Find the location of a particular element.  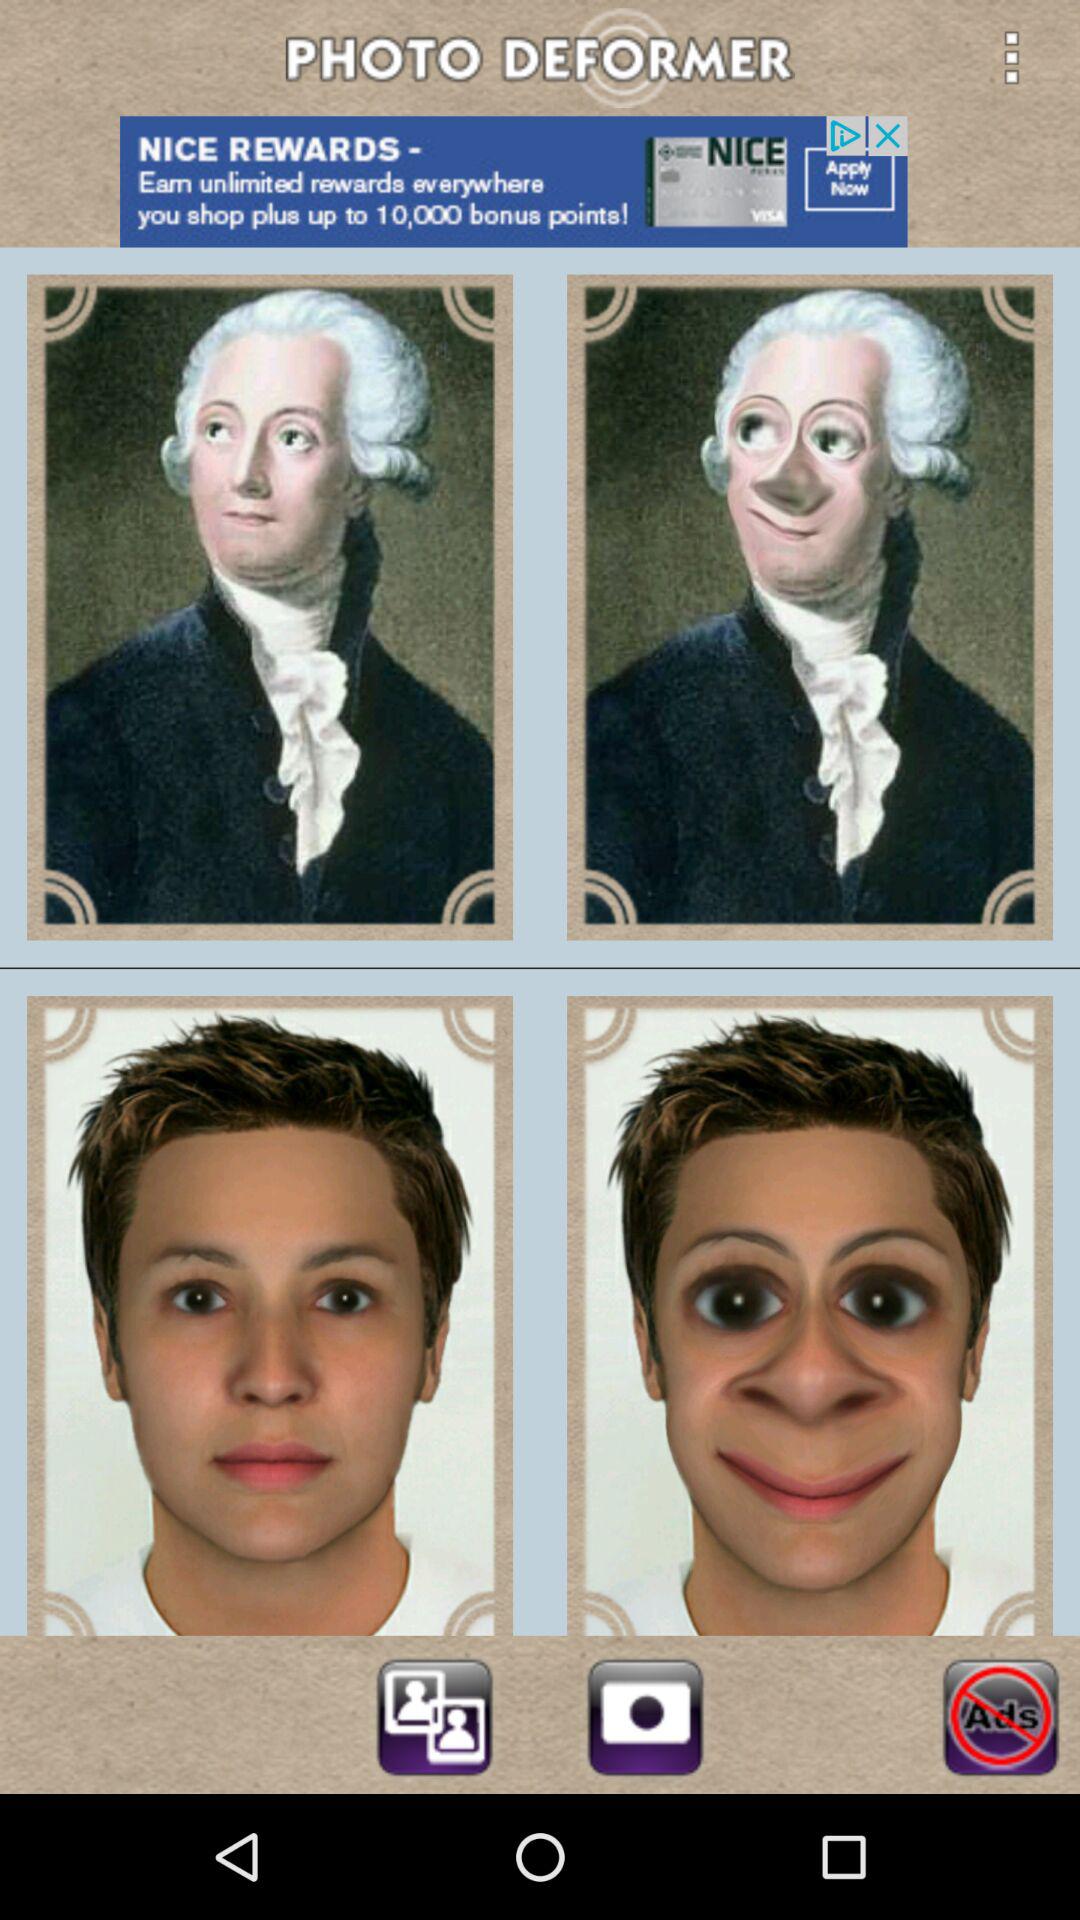

open camera is located at coordinates (645, 1714).